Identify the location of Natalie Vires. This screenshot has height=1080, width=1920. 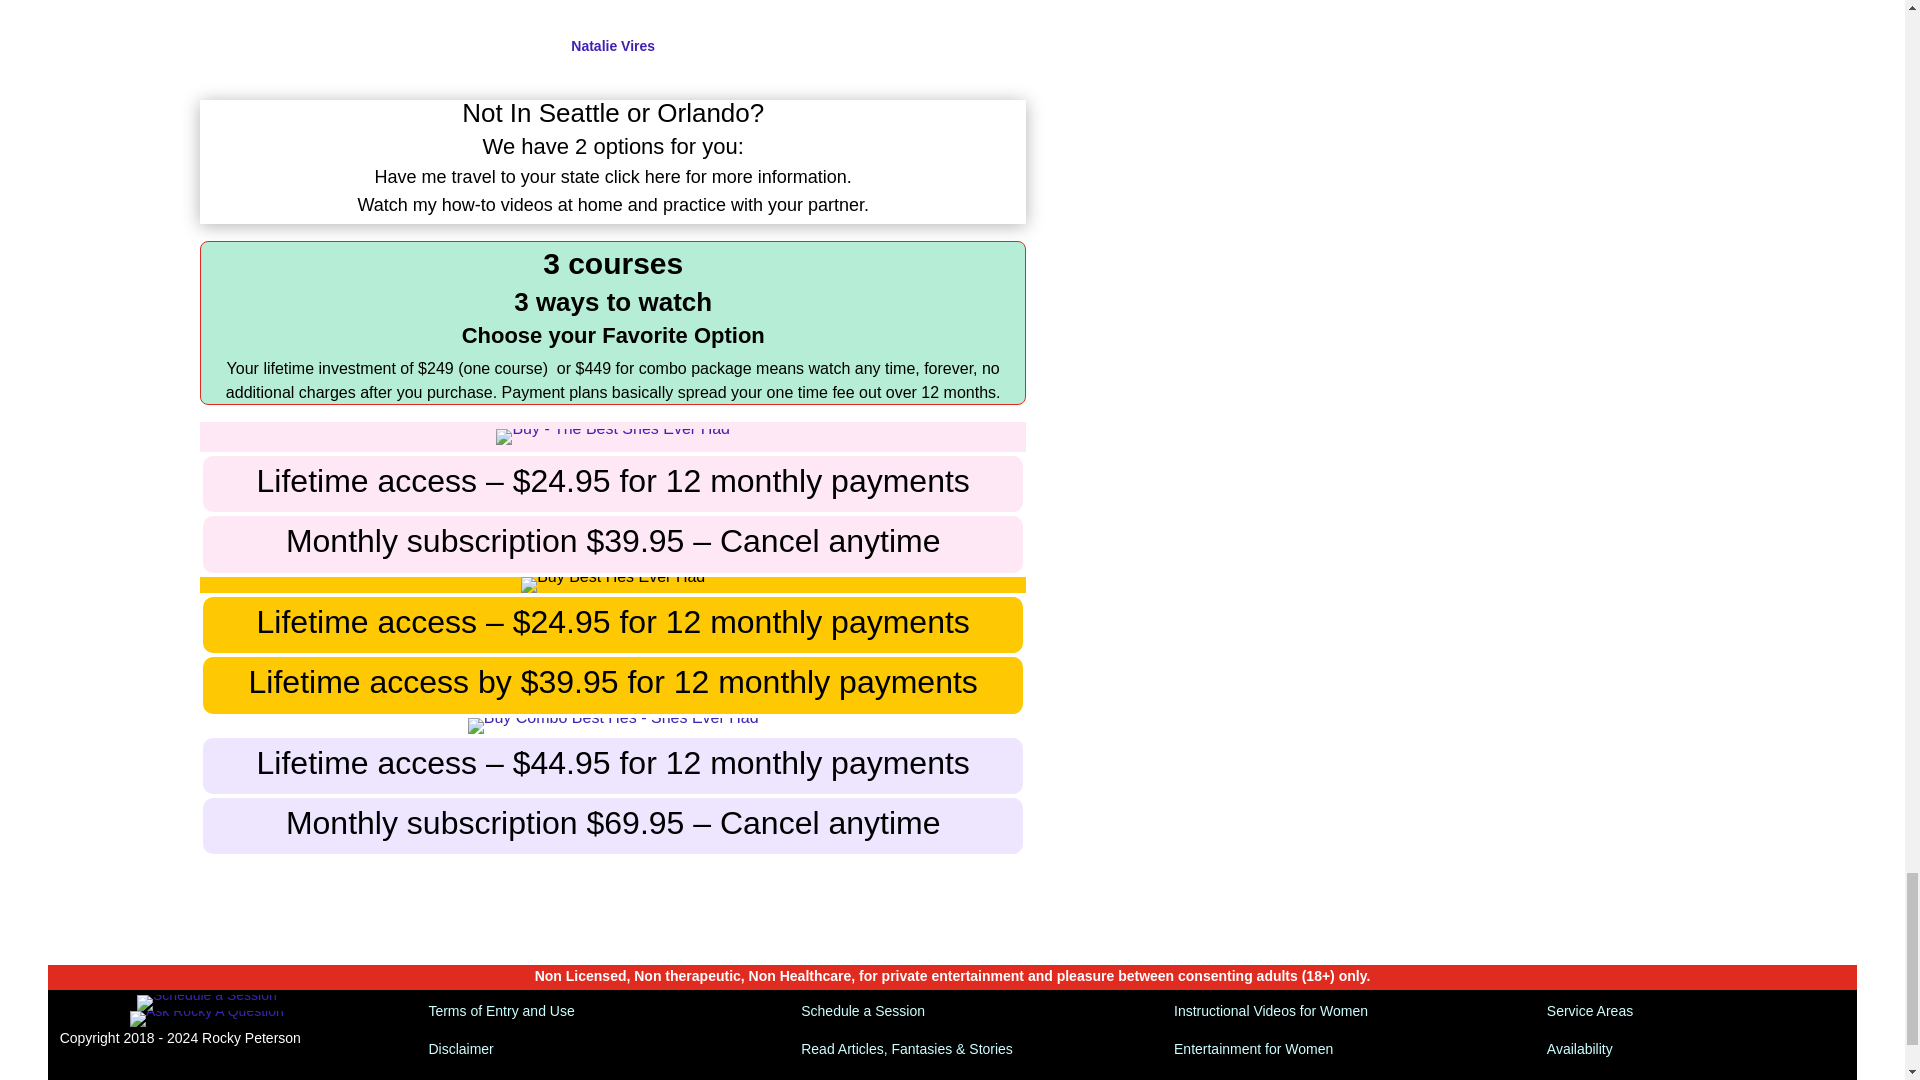
(612, 46).